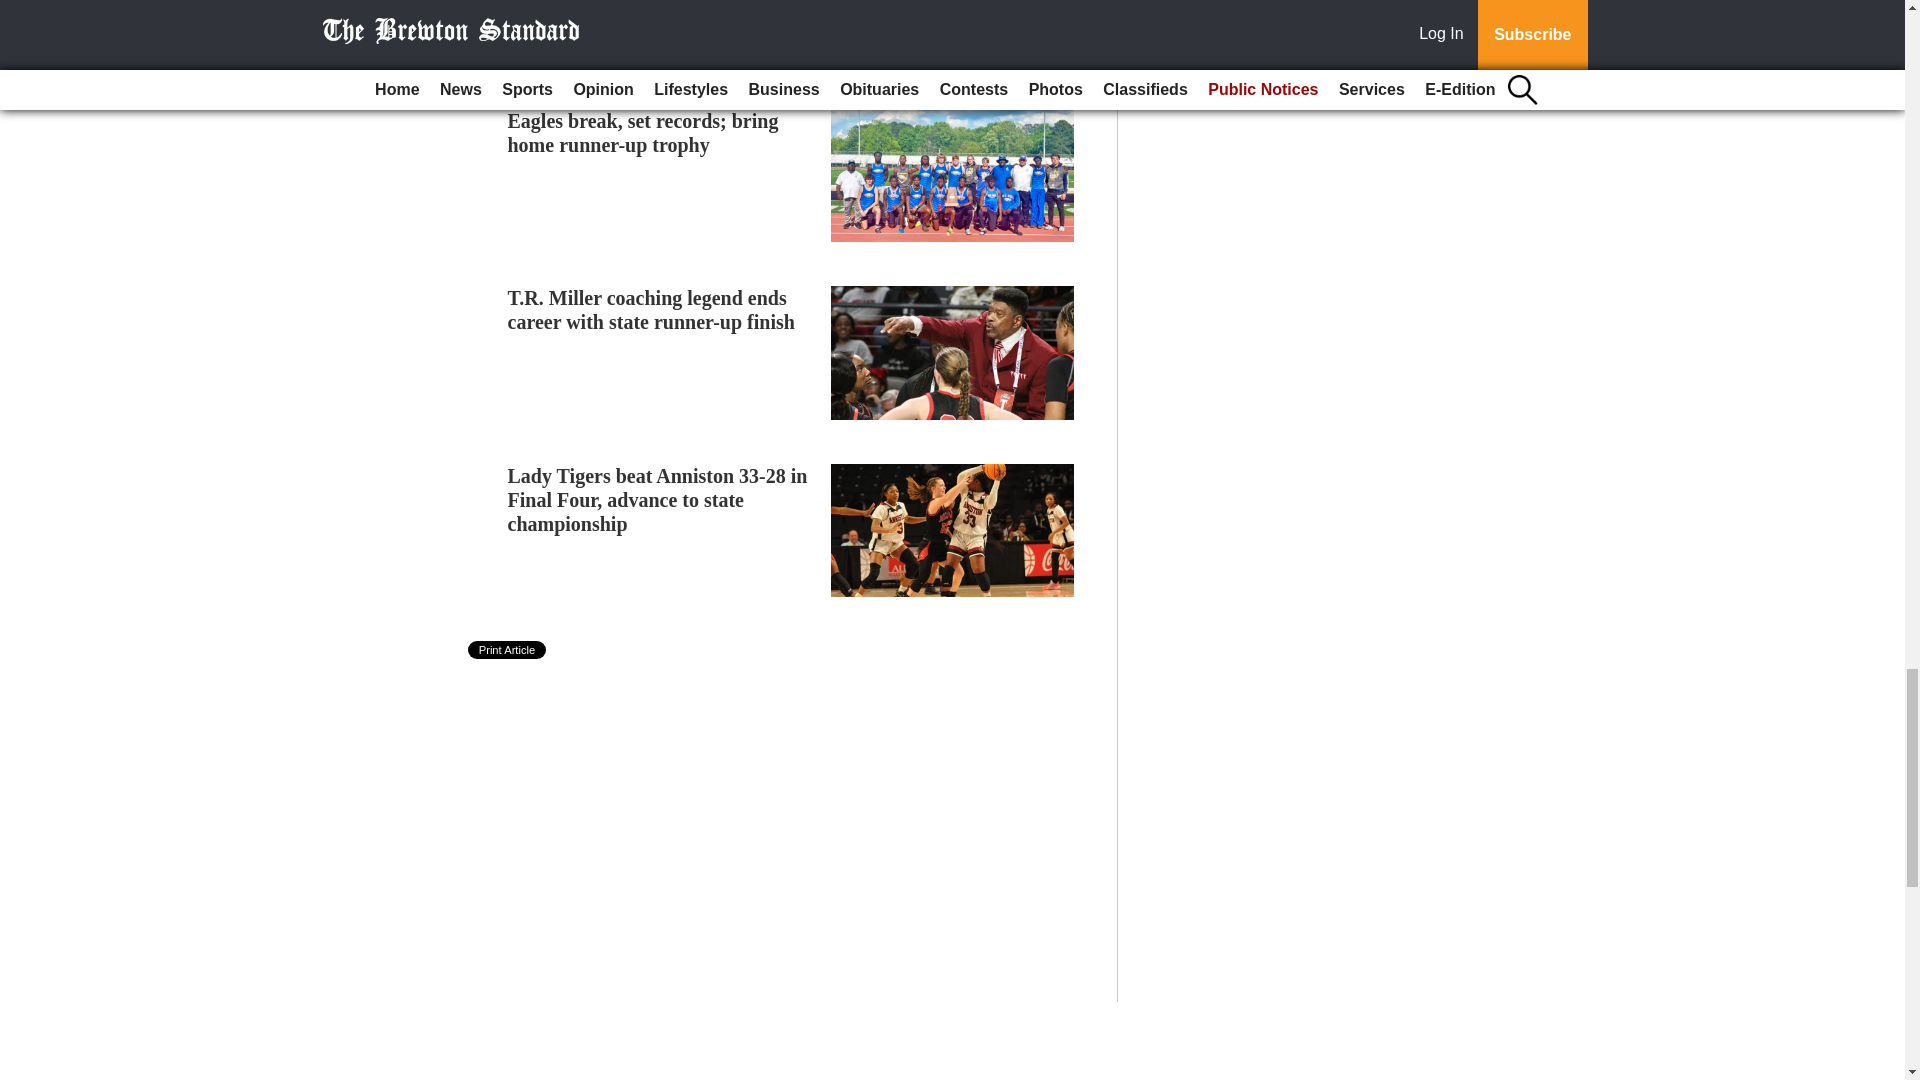  I want to click on Eagles break, set records; bring home runner-up trophy, so click(644, 132).